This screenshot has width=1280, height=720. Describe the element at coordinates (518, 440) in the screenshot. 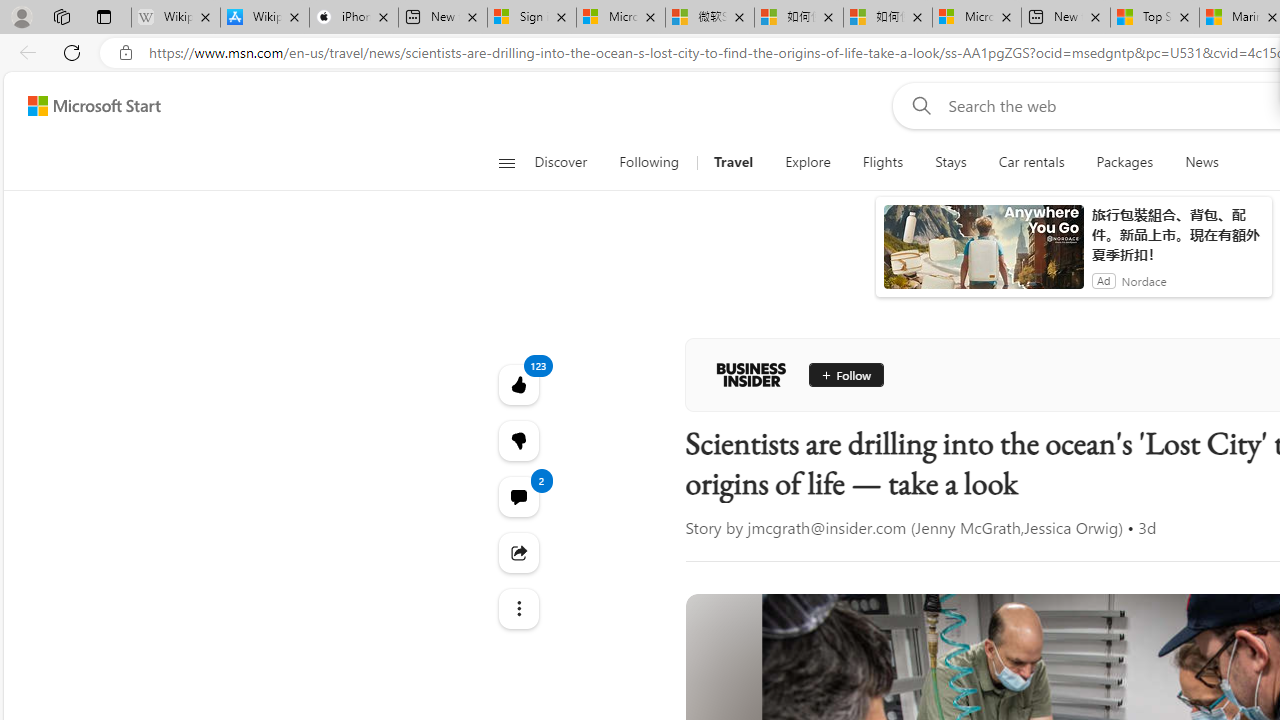

I see `123` at that location.